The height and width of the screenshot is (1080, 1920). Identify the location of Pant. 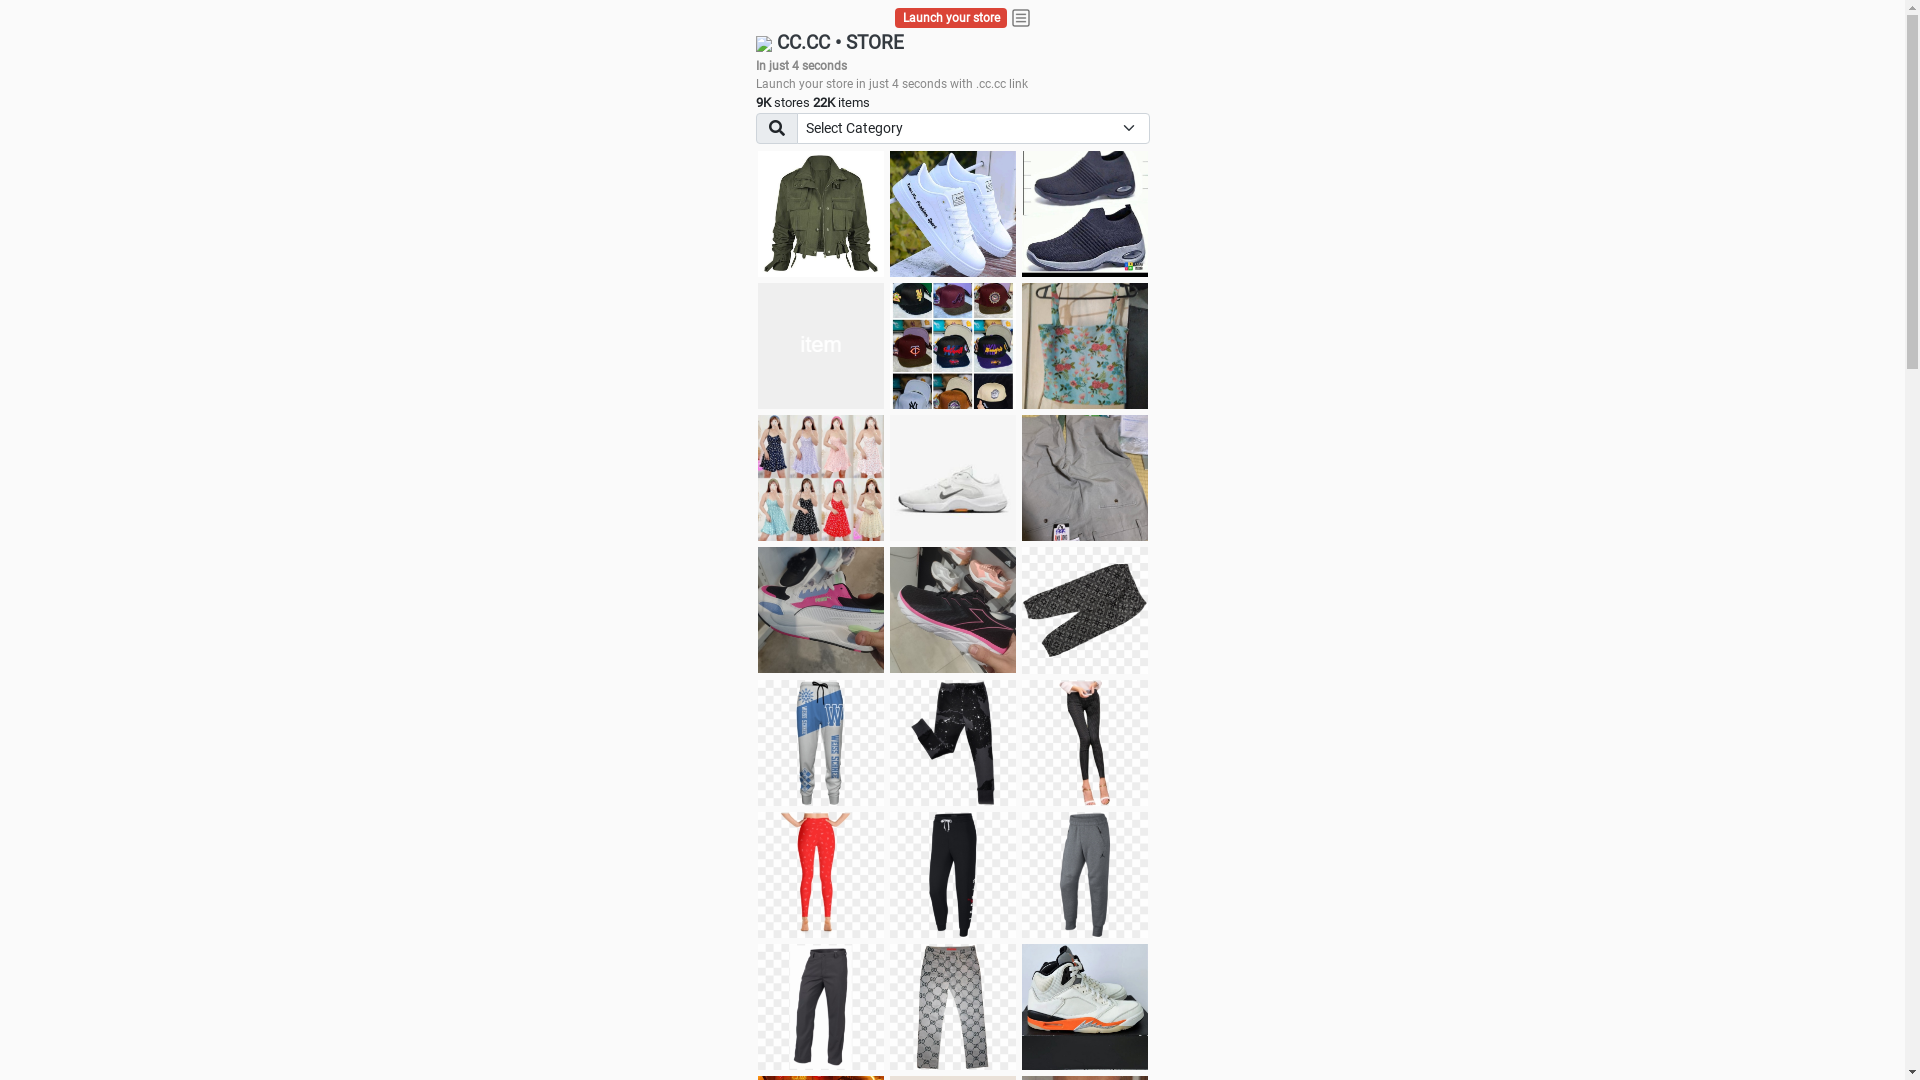
(821, 1007).